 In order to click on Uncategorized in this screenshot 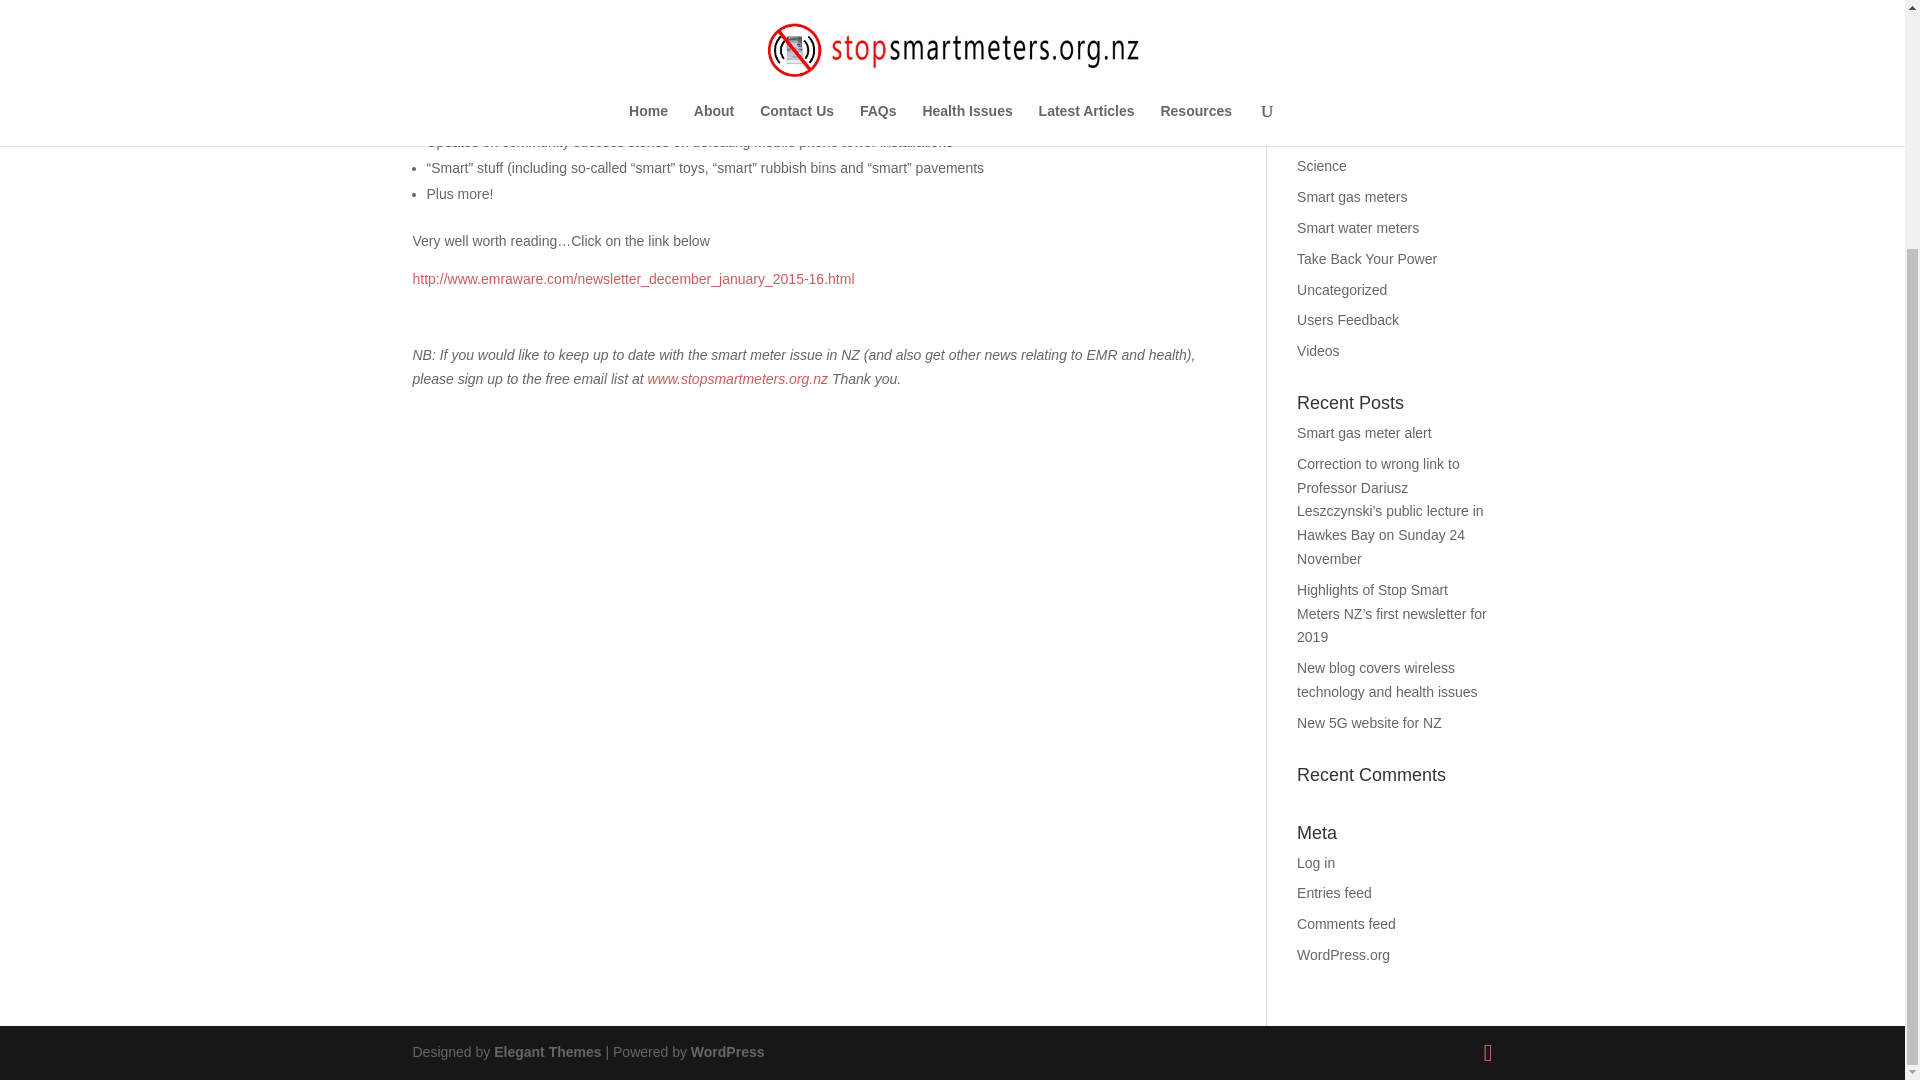, I will do `click(1342, 290)`.